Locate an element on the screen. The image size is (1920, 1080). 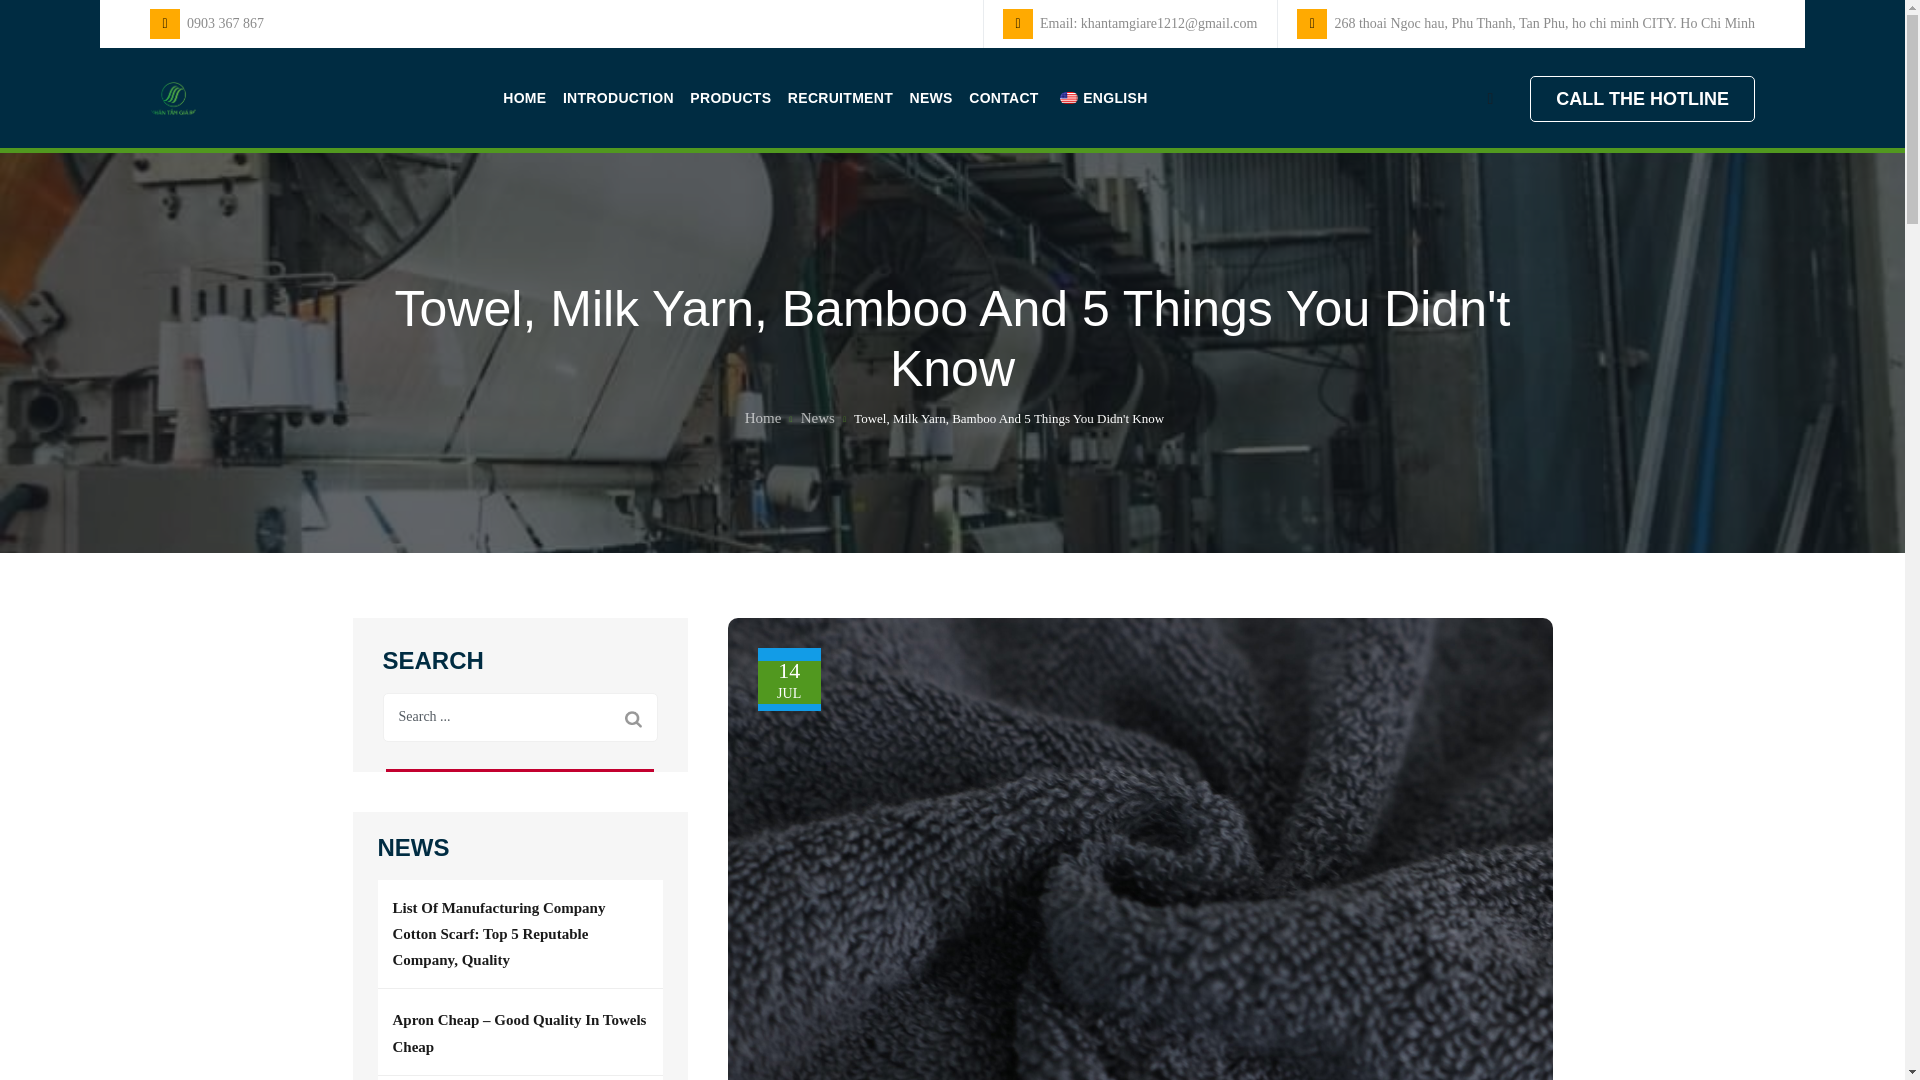
Go to the News Category archives. is located at coordinates (818, 418).